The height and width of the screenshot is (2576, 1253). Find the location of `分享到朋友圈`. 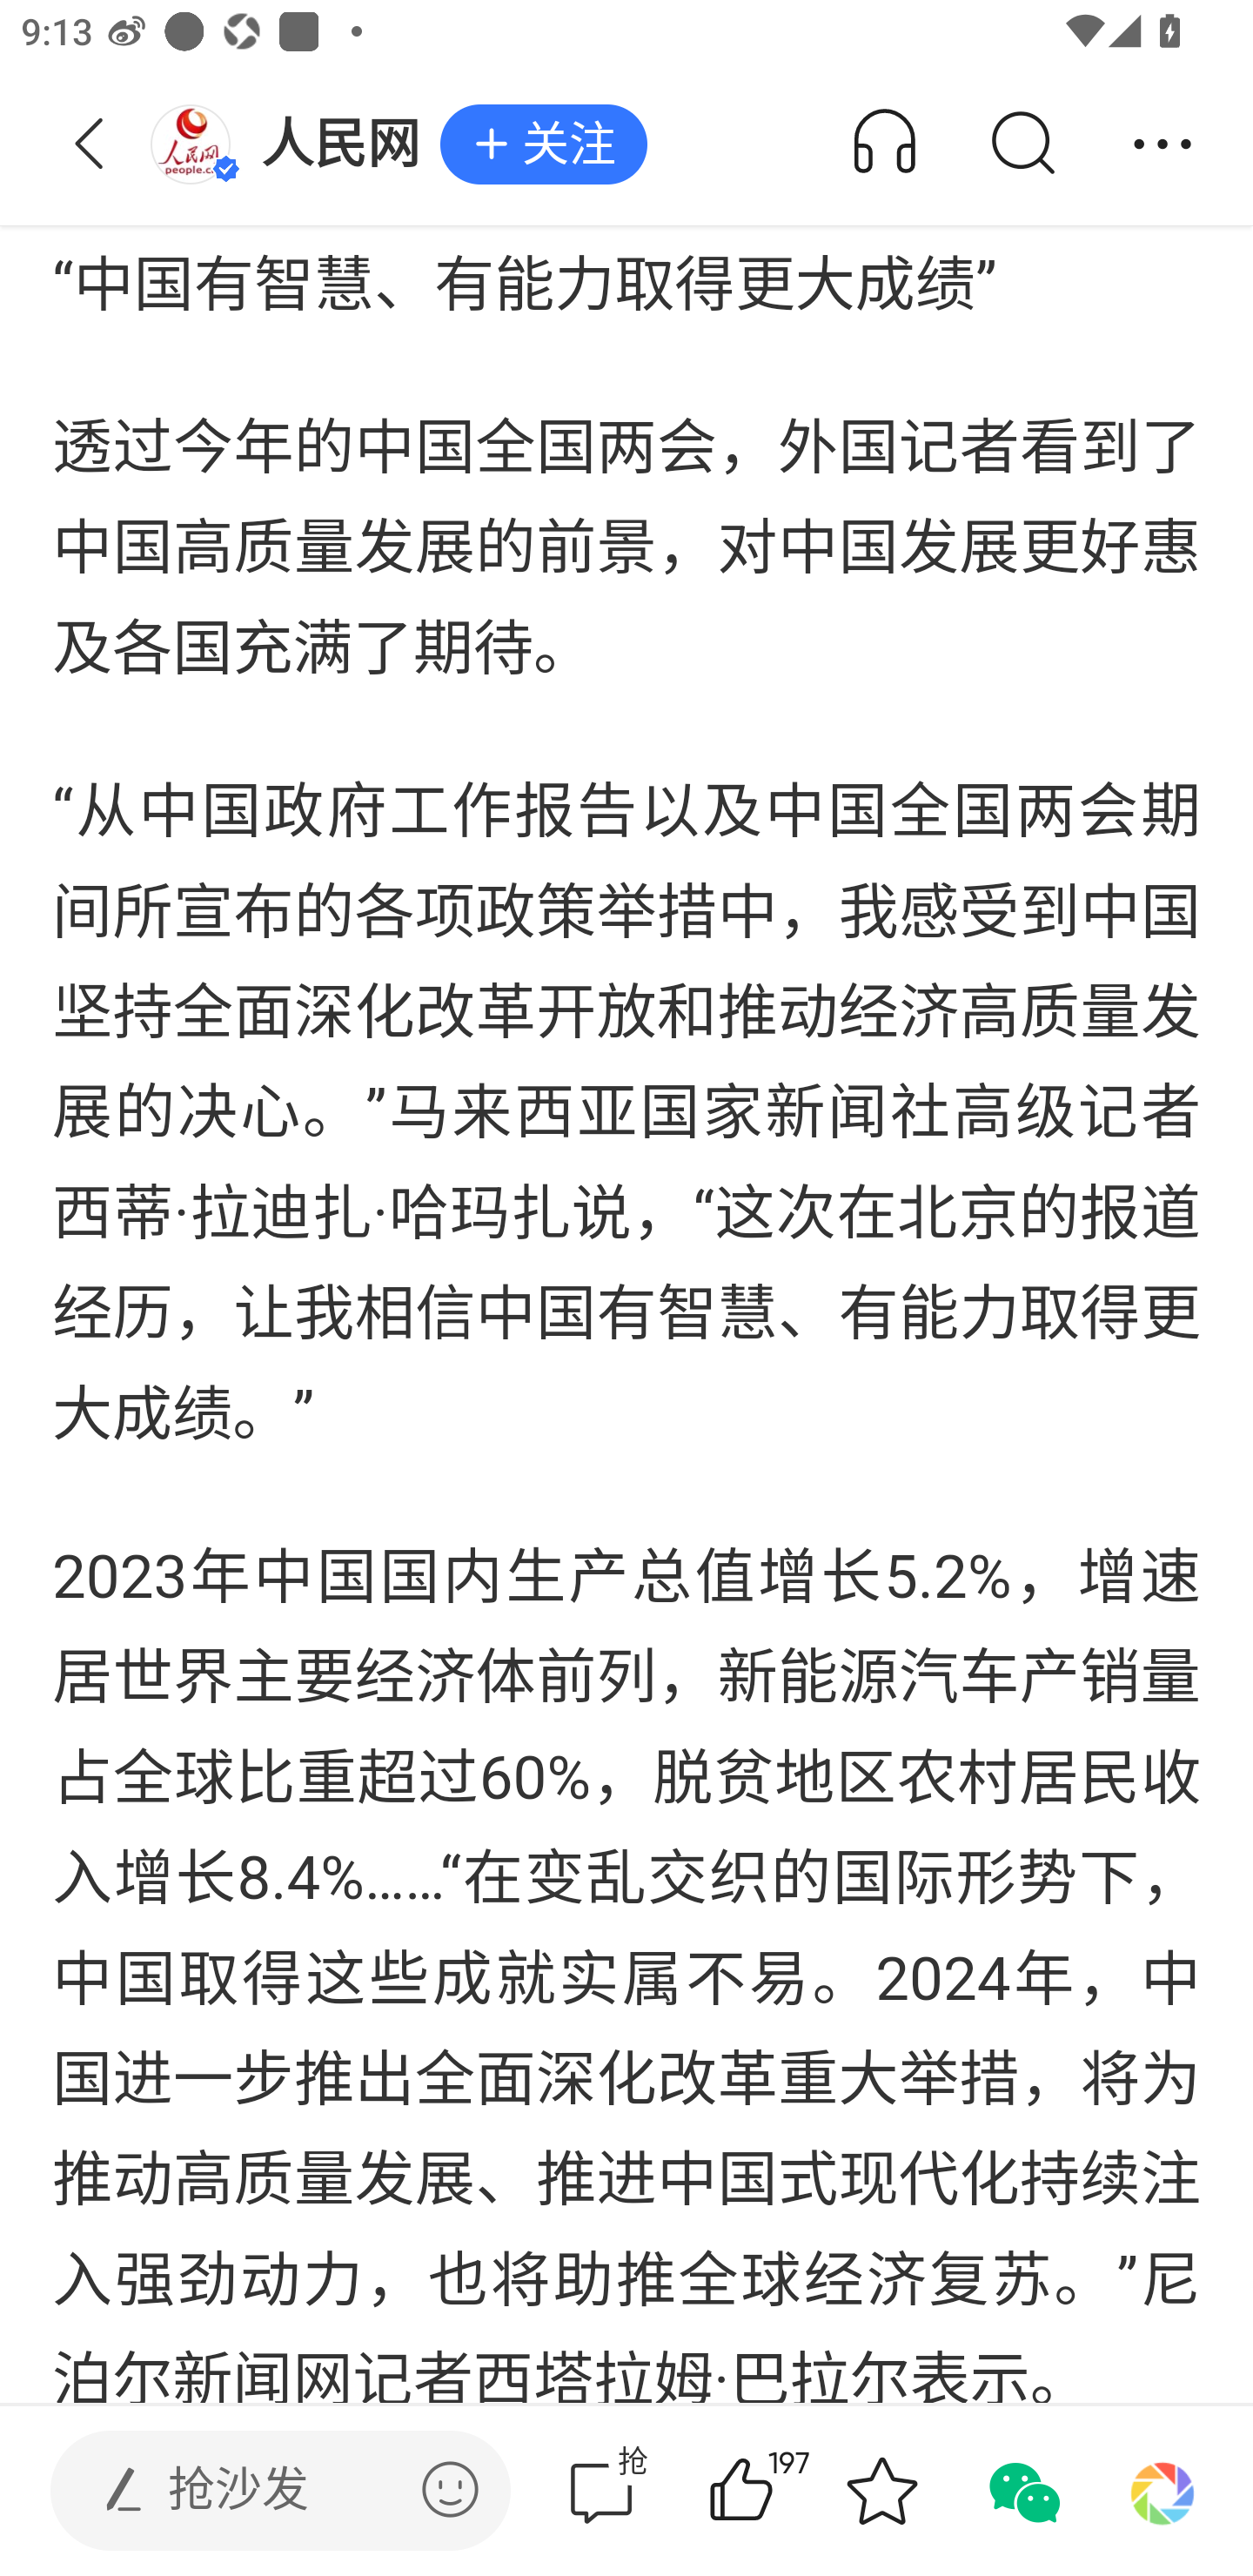

分享到朋友圈 is located at coordinates (1163, 2491).